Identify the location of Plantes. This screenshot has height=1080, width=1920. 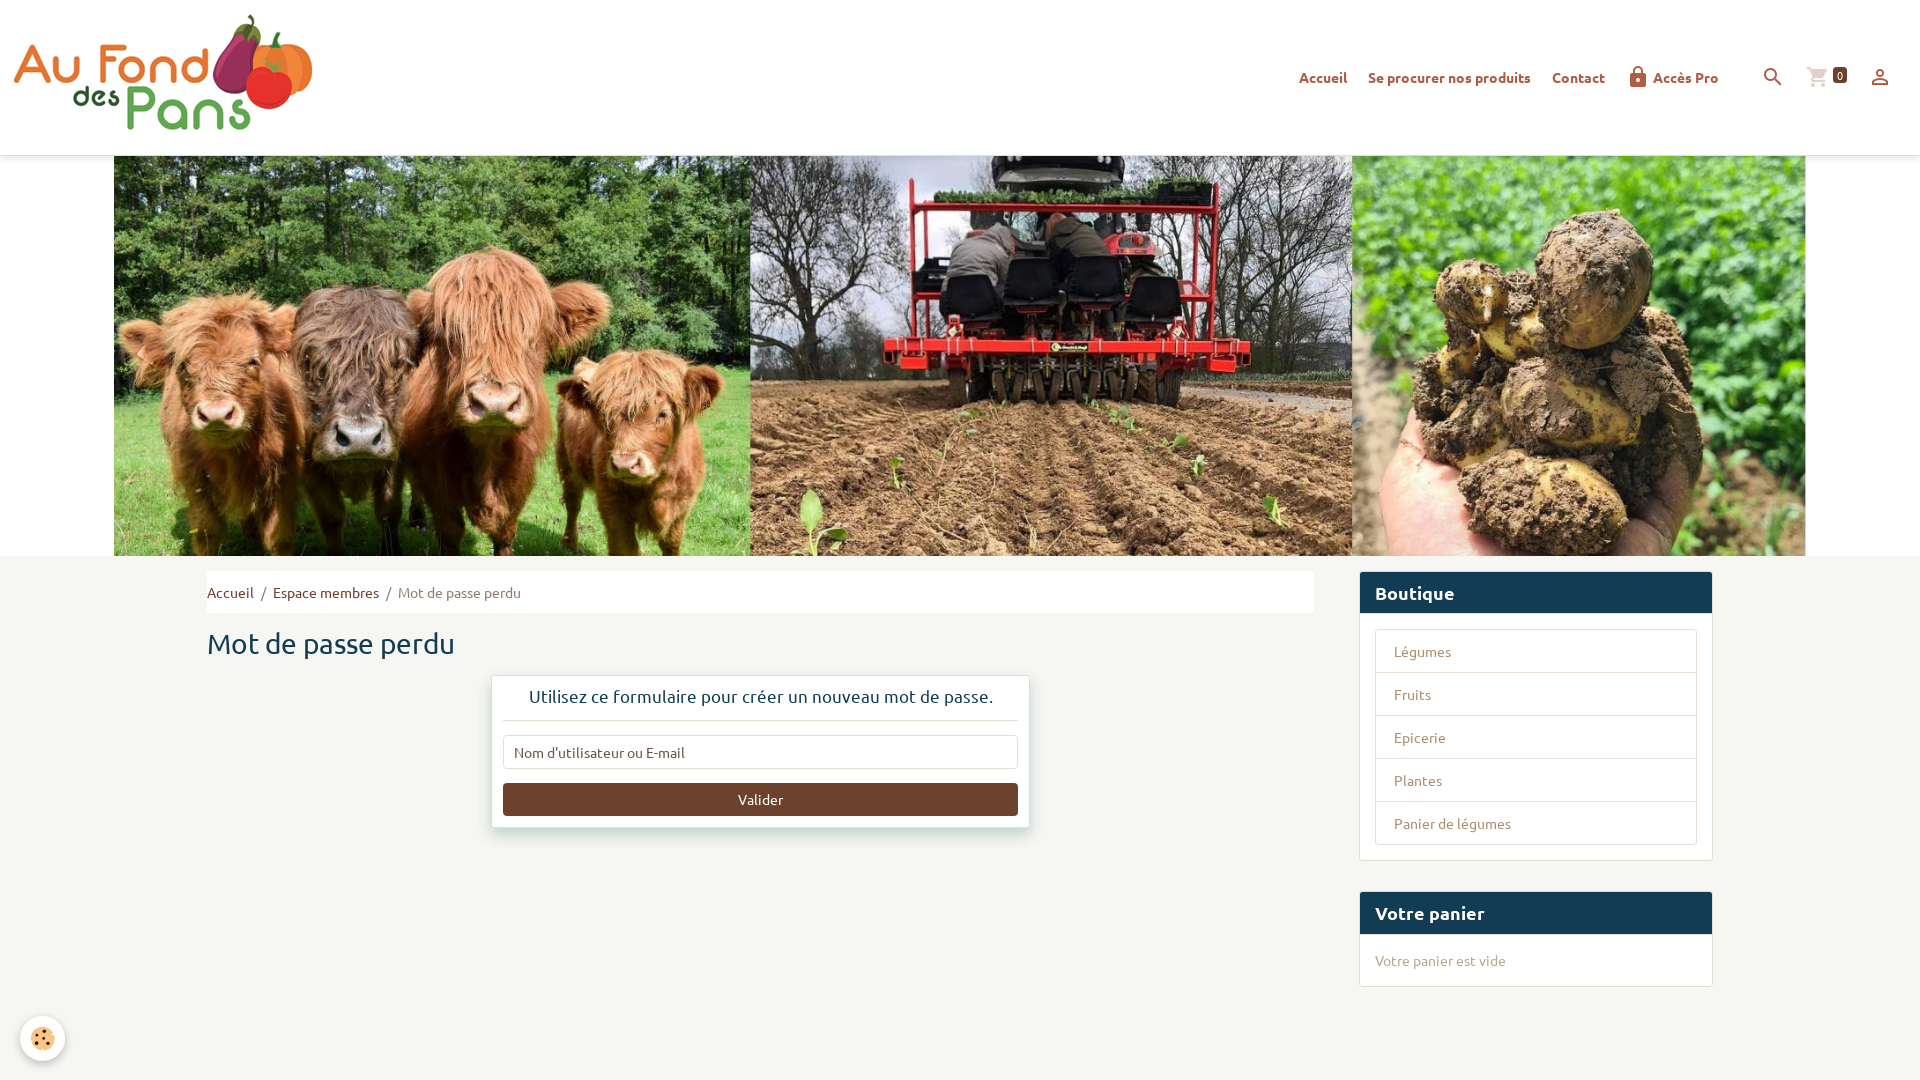
(1536, 780).